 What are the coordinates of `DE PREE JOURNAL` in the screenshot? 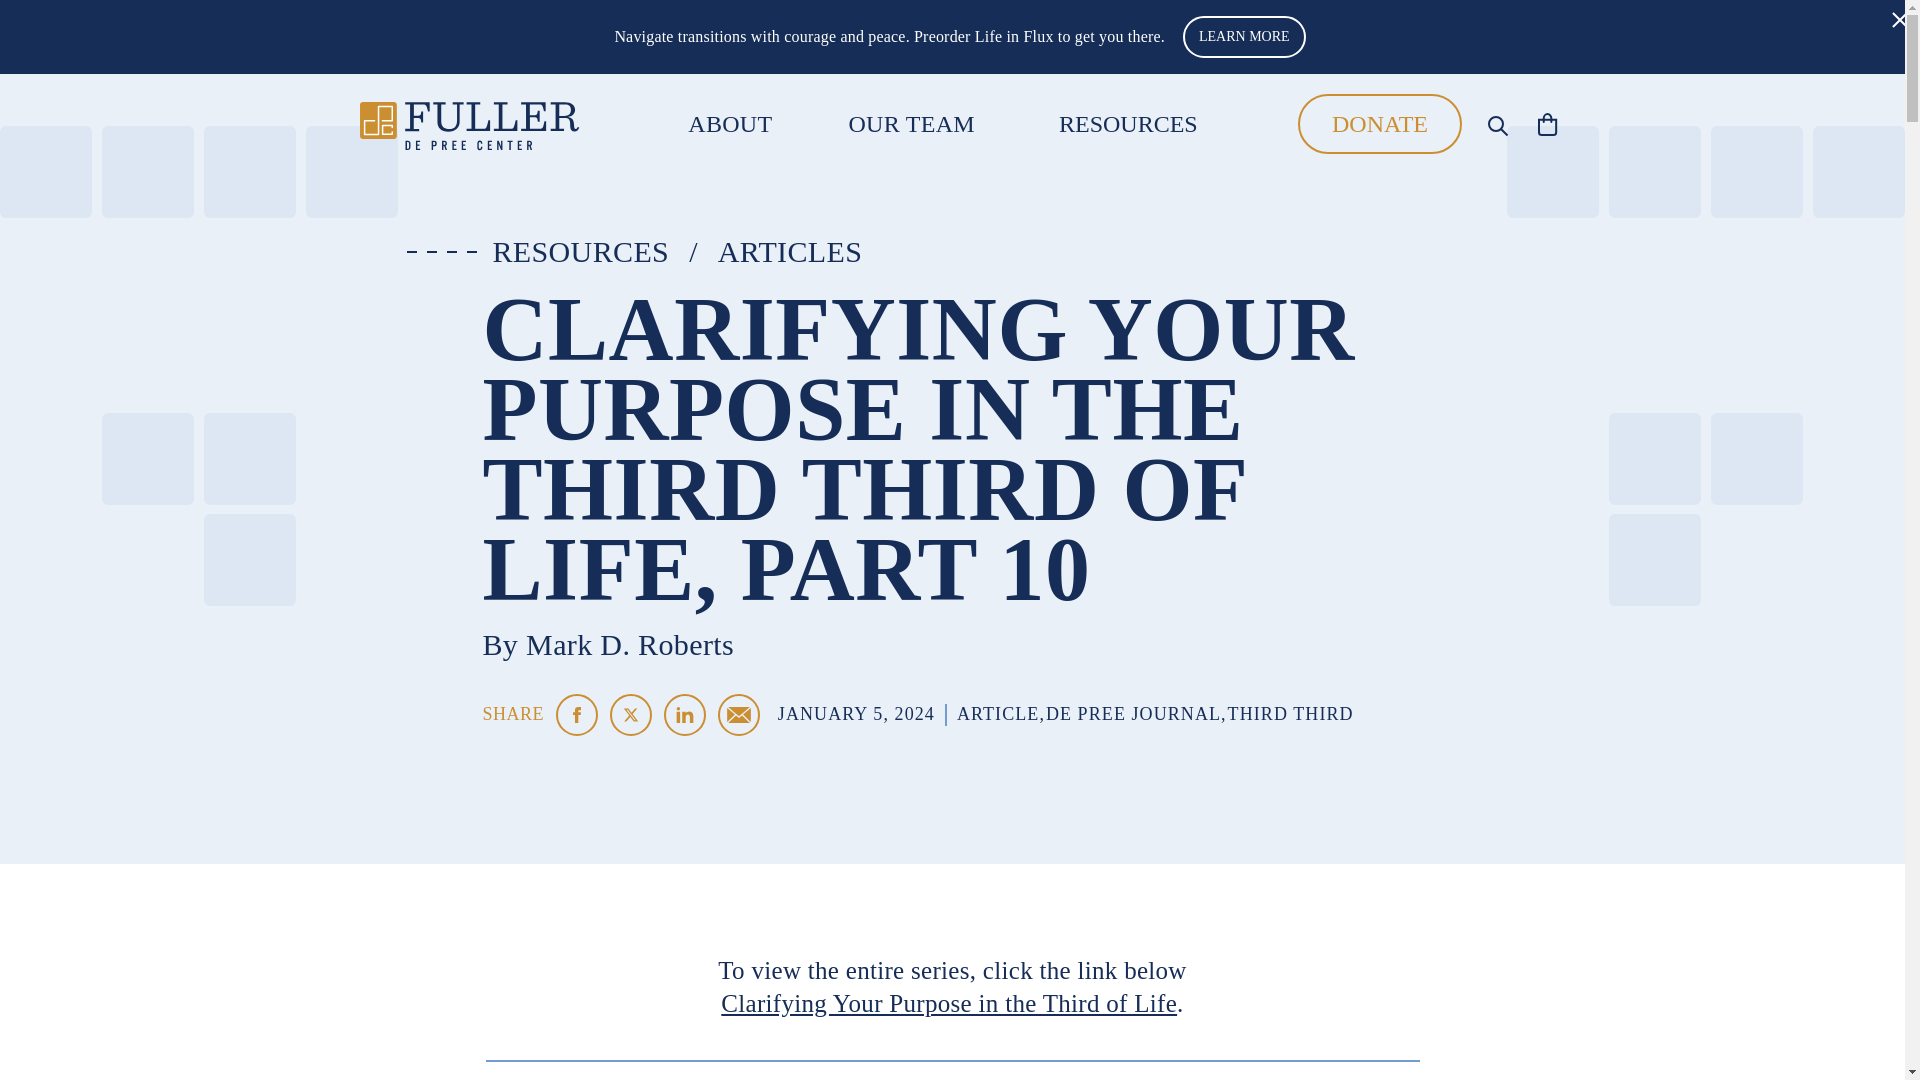 It's located at (1134, 714).